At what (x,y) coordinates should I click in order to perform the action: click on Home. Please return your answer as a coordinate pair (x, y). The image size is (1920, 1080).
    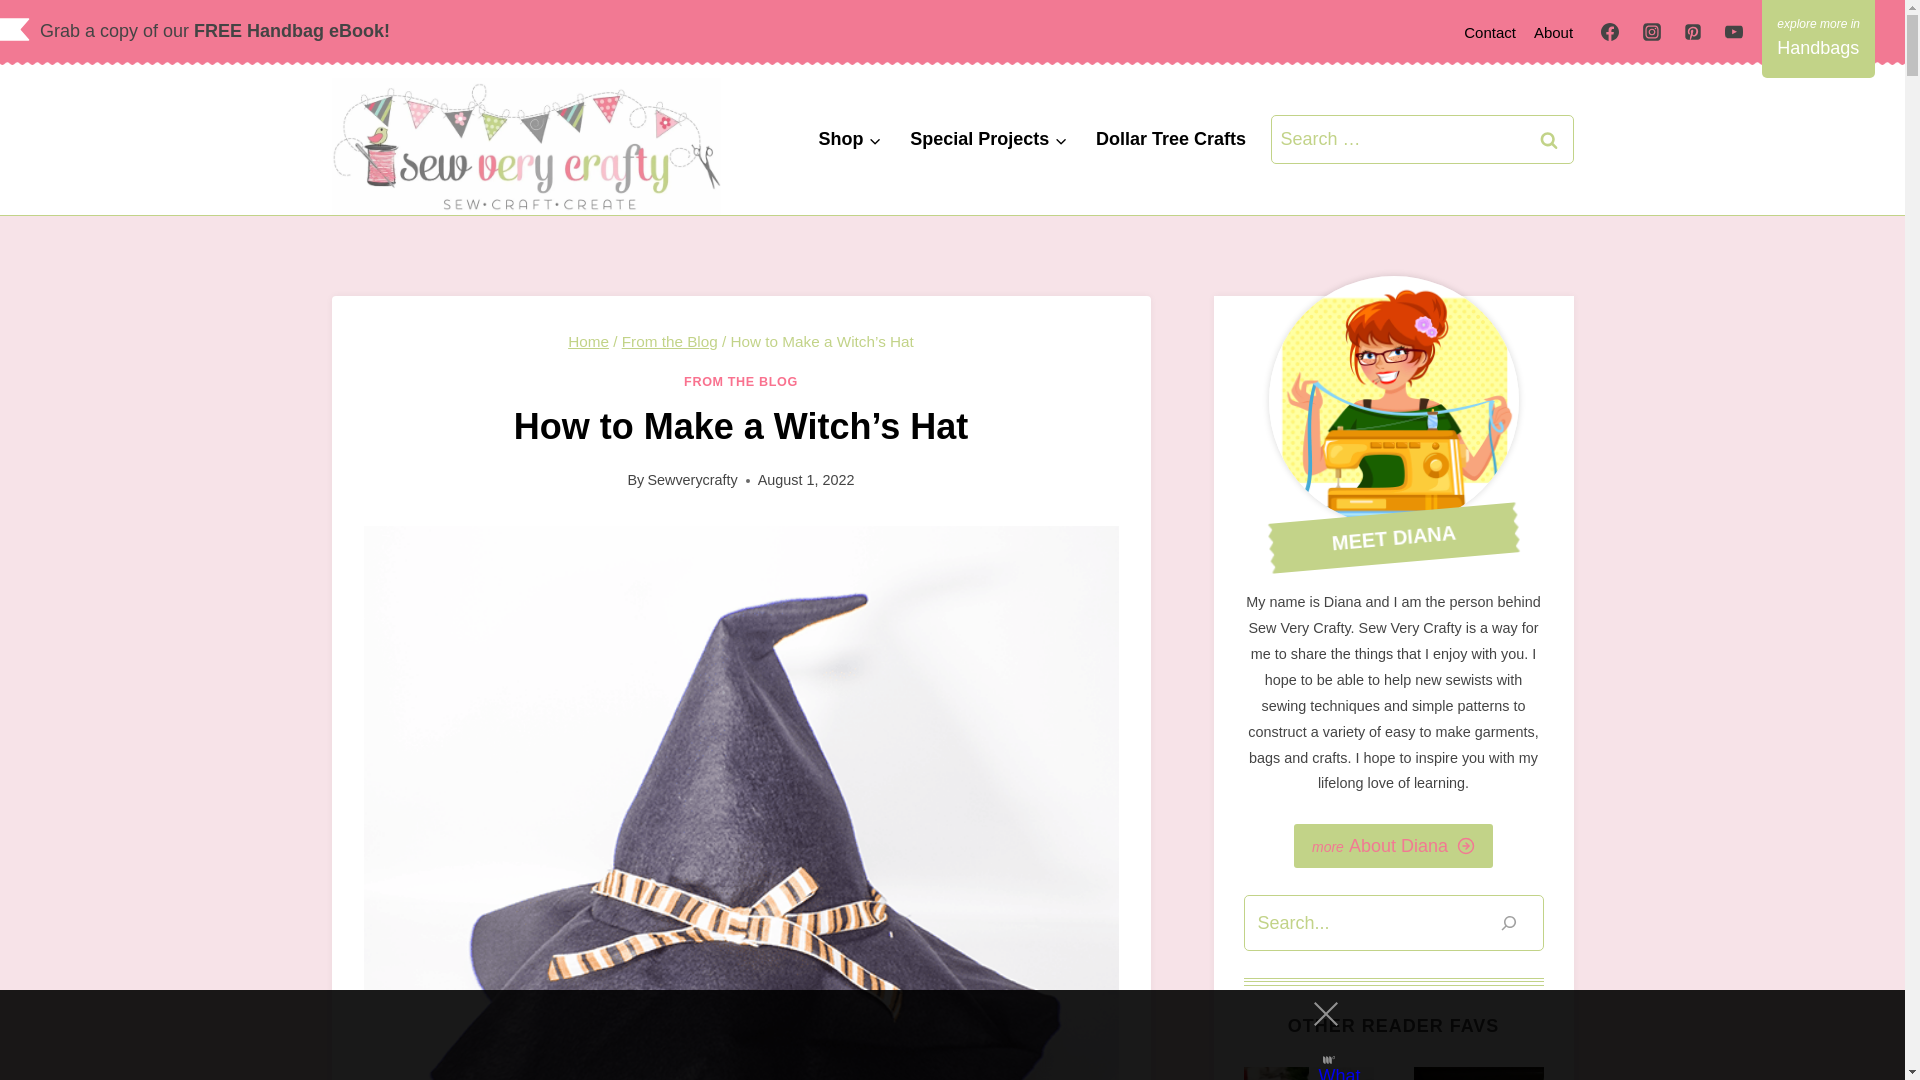
    Looking at the image, I should click on (588, 340).